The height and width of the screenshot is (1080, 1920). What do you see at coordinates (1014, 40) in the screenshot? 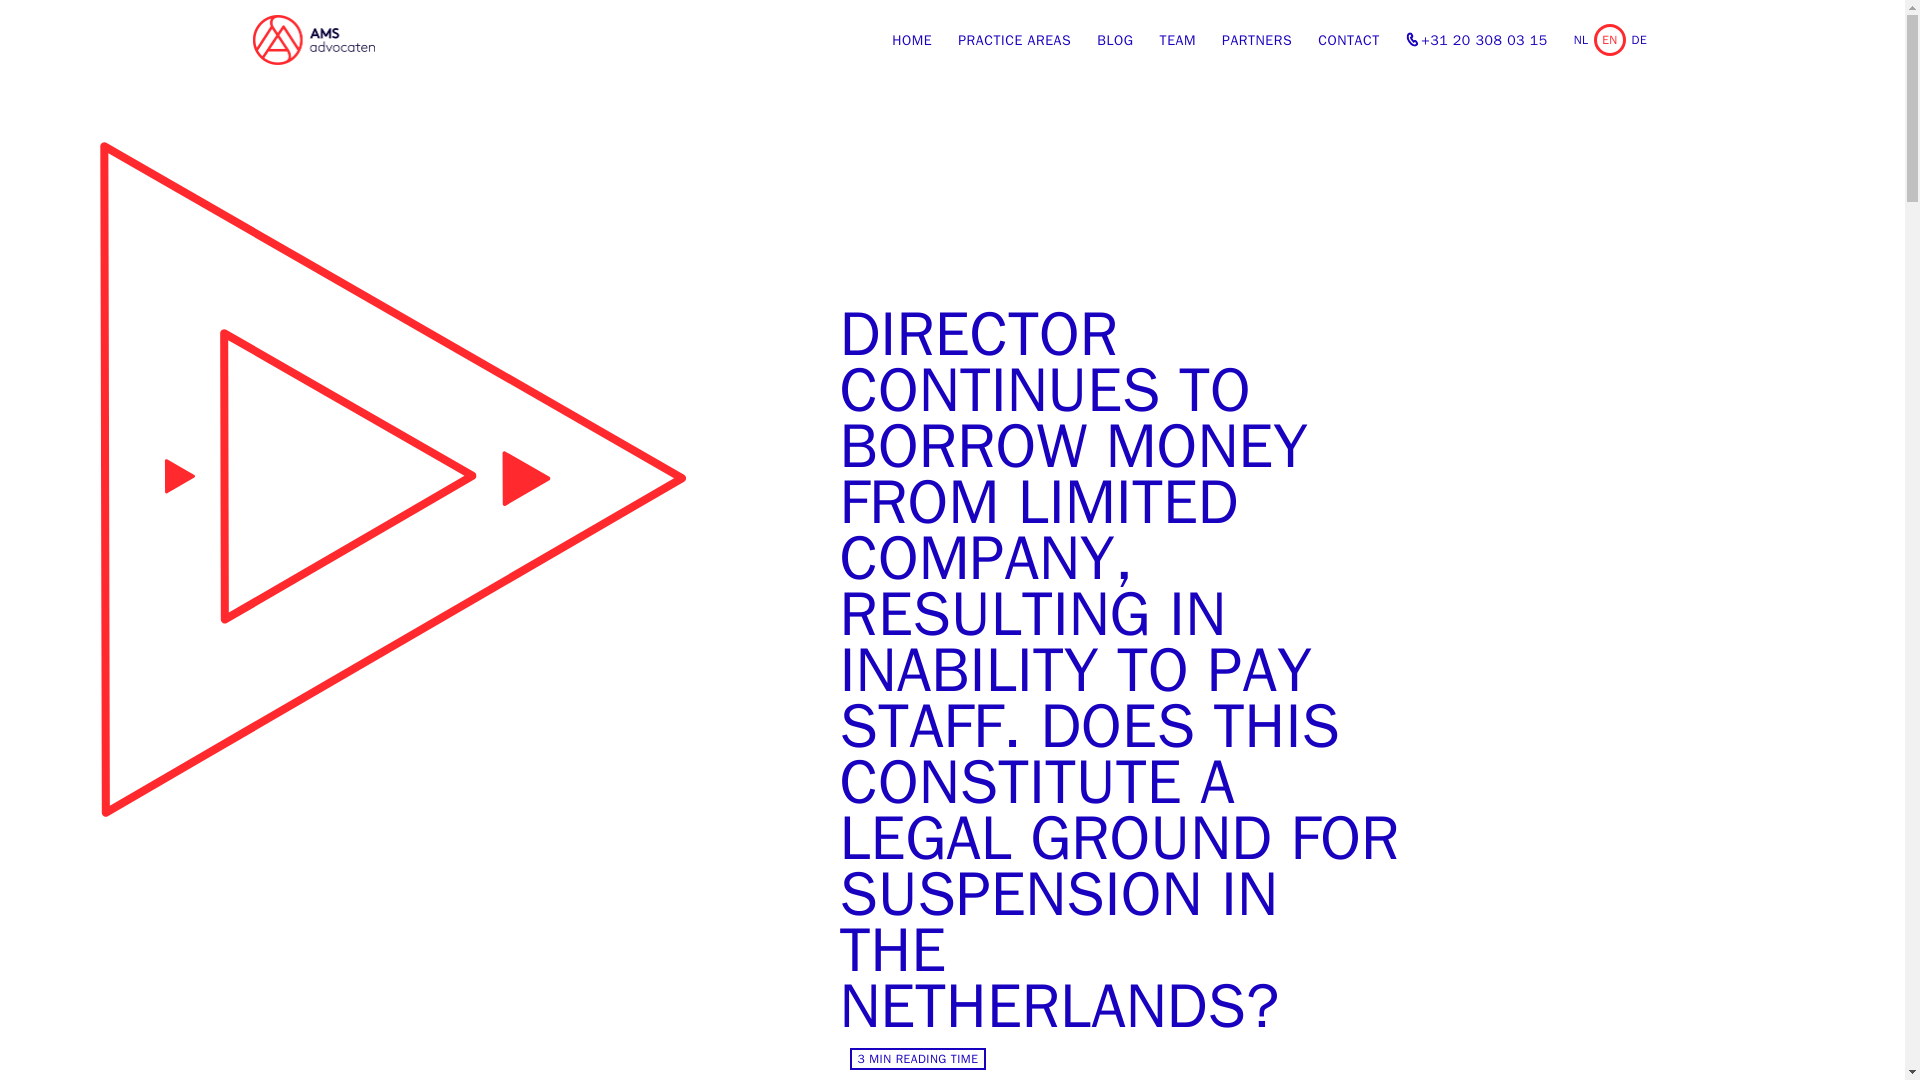
I see `PRACTICE AREAS` at bounding box center [1014, 40].